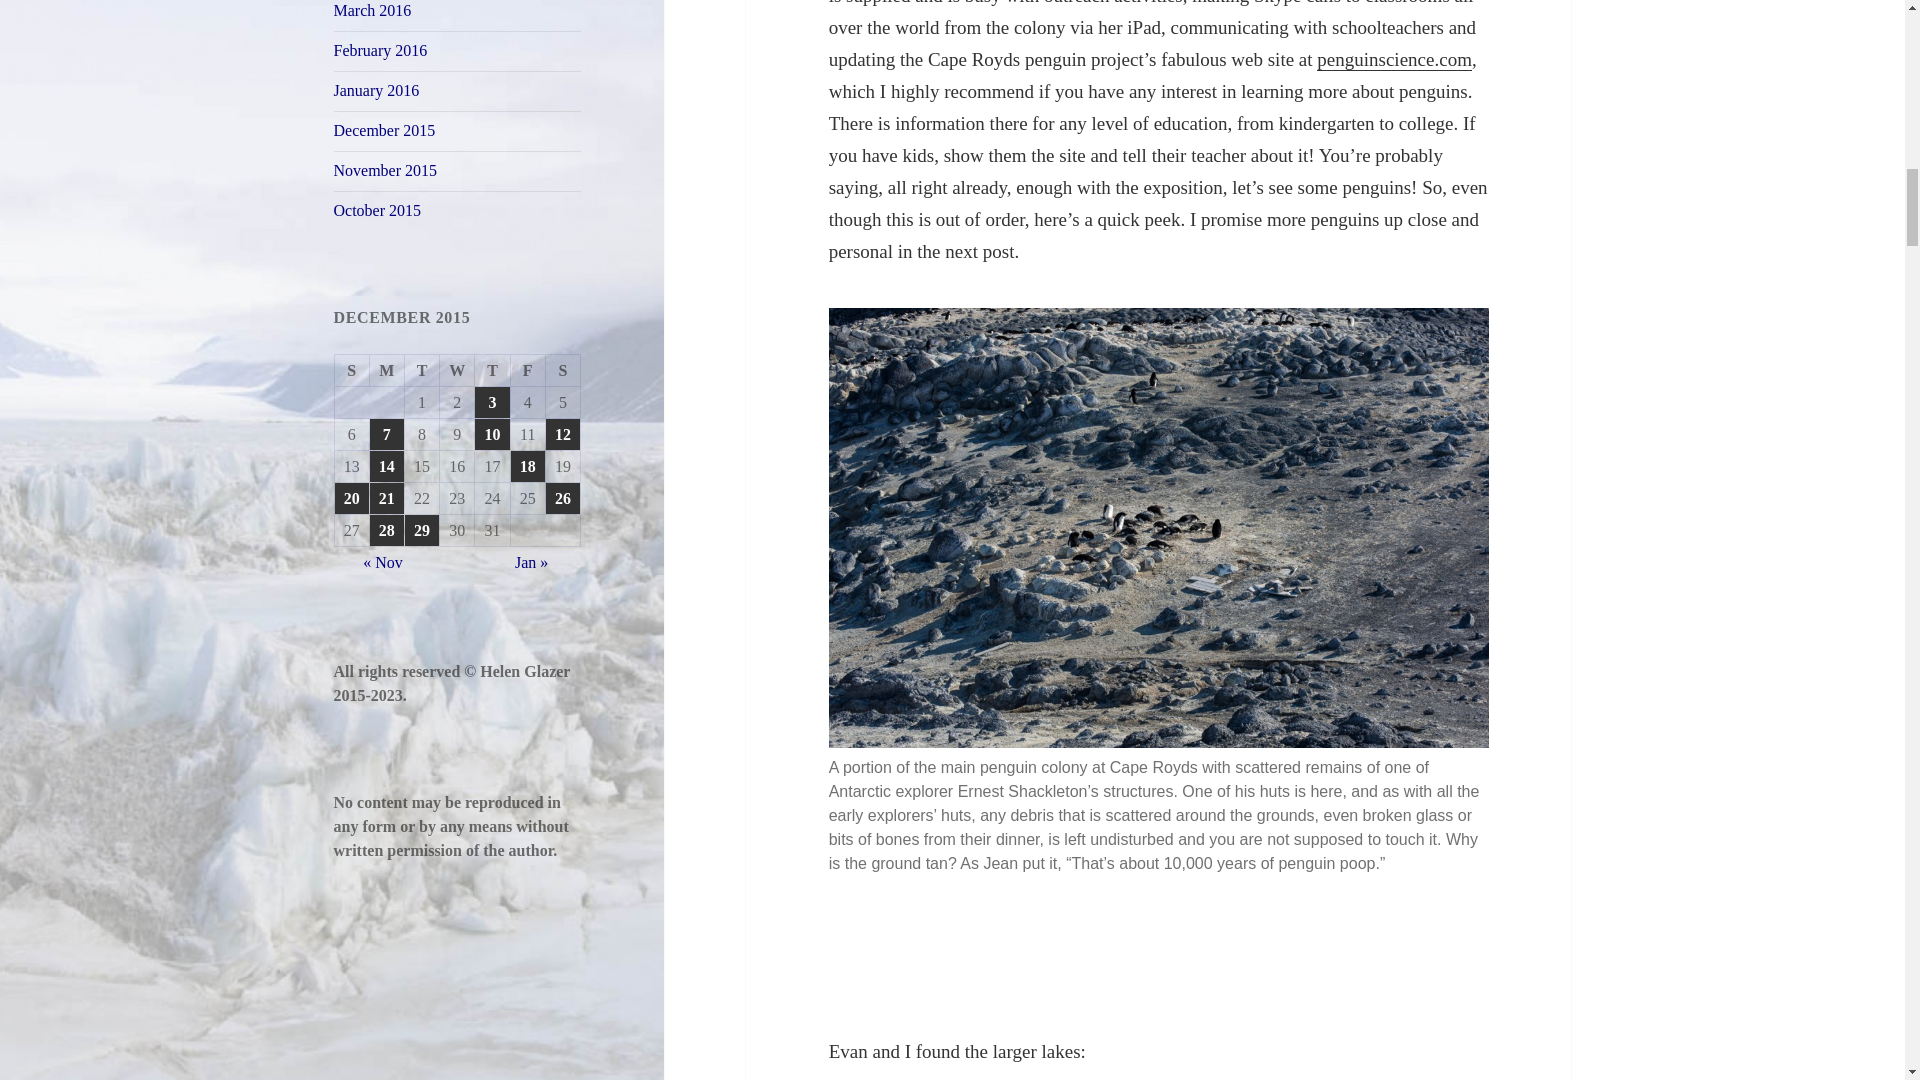 The image size is (1920, 1080). What do you see at coordinates (386, 530) in the screenshot?
I see `28` at bounding box center [386, 530].